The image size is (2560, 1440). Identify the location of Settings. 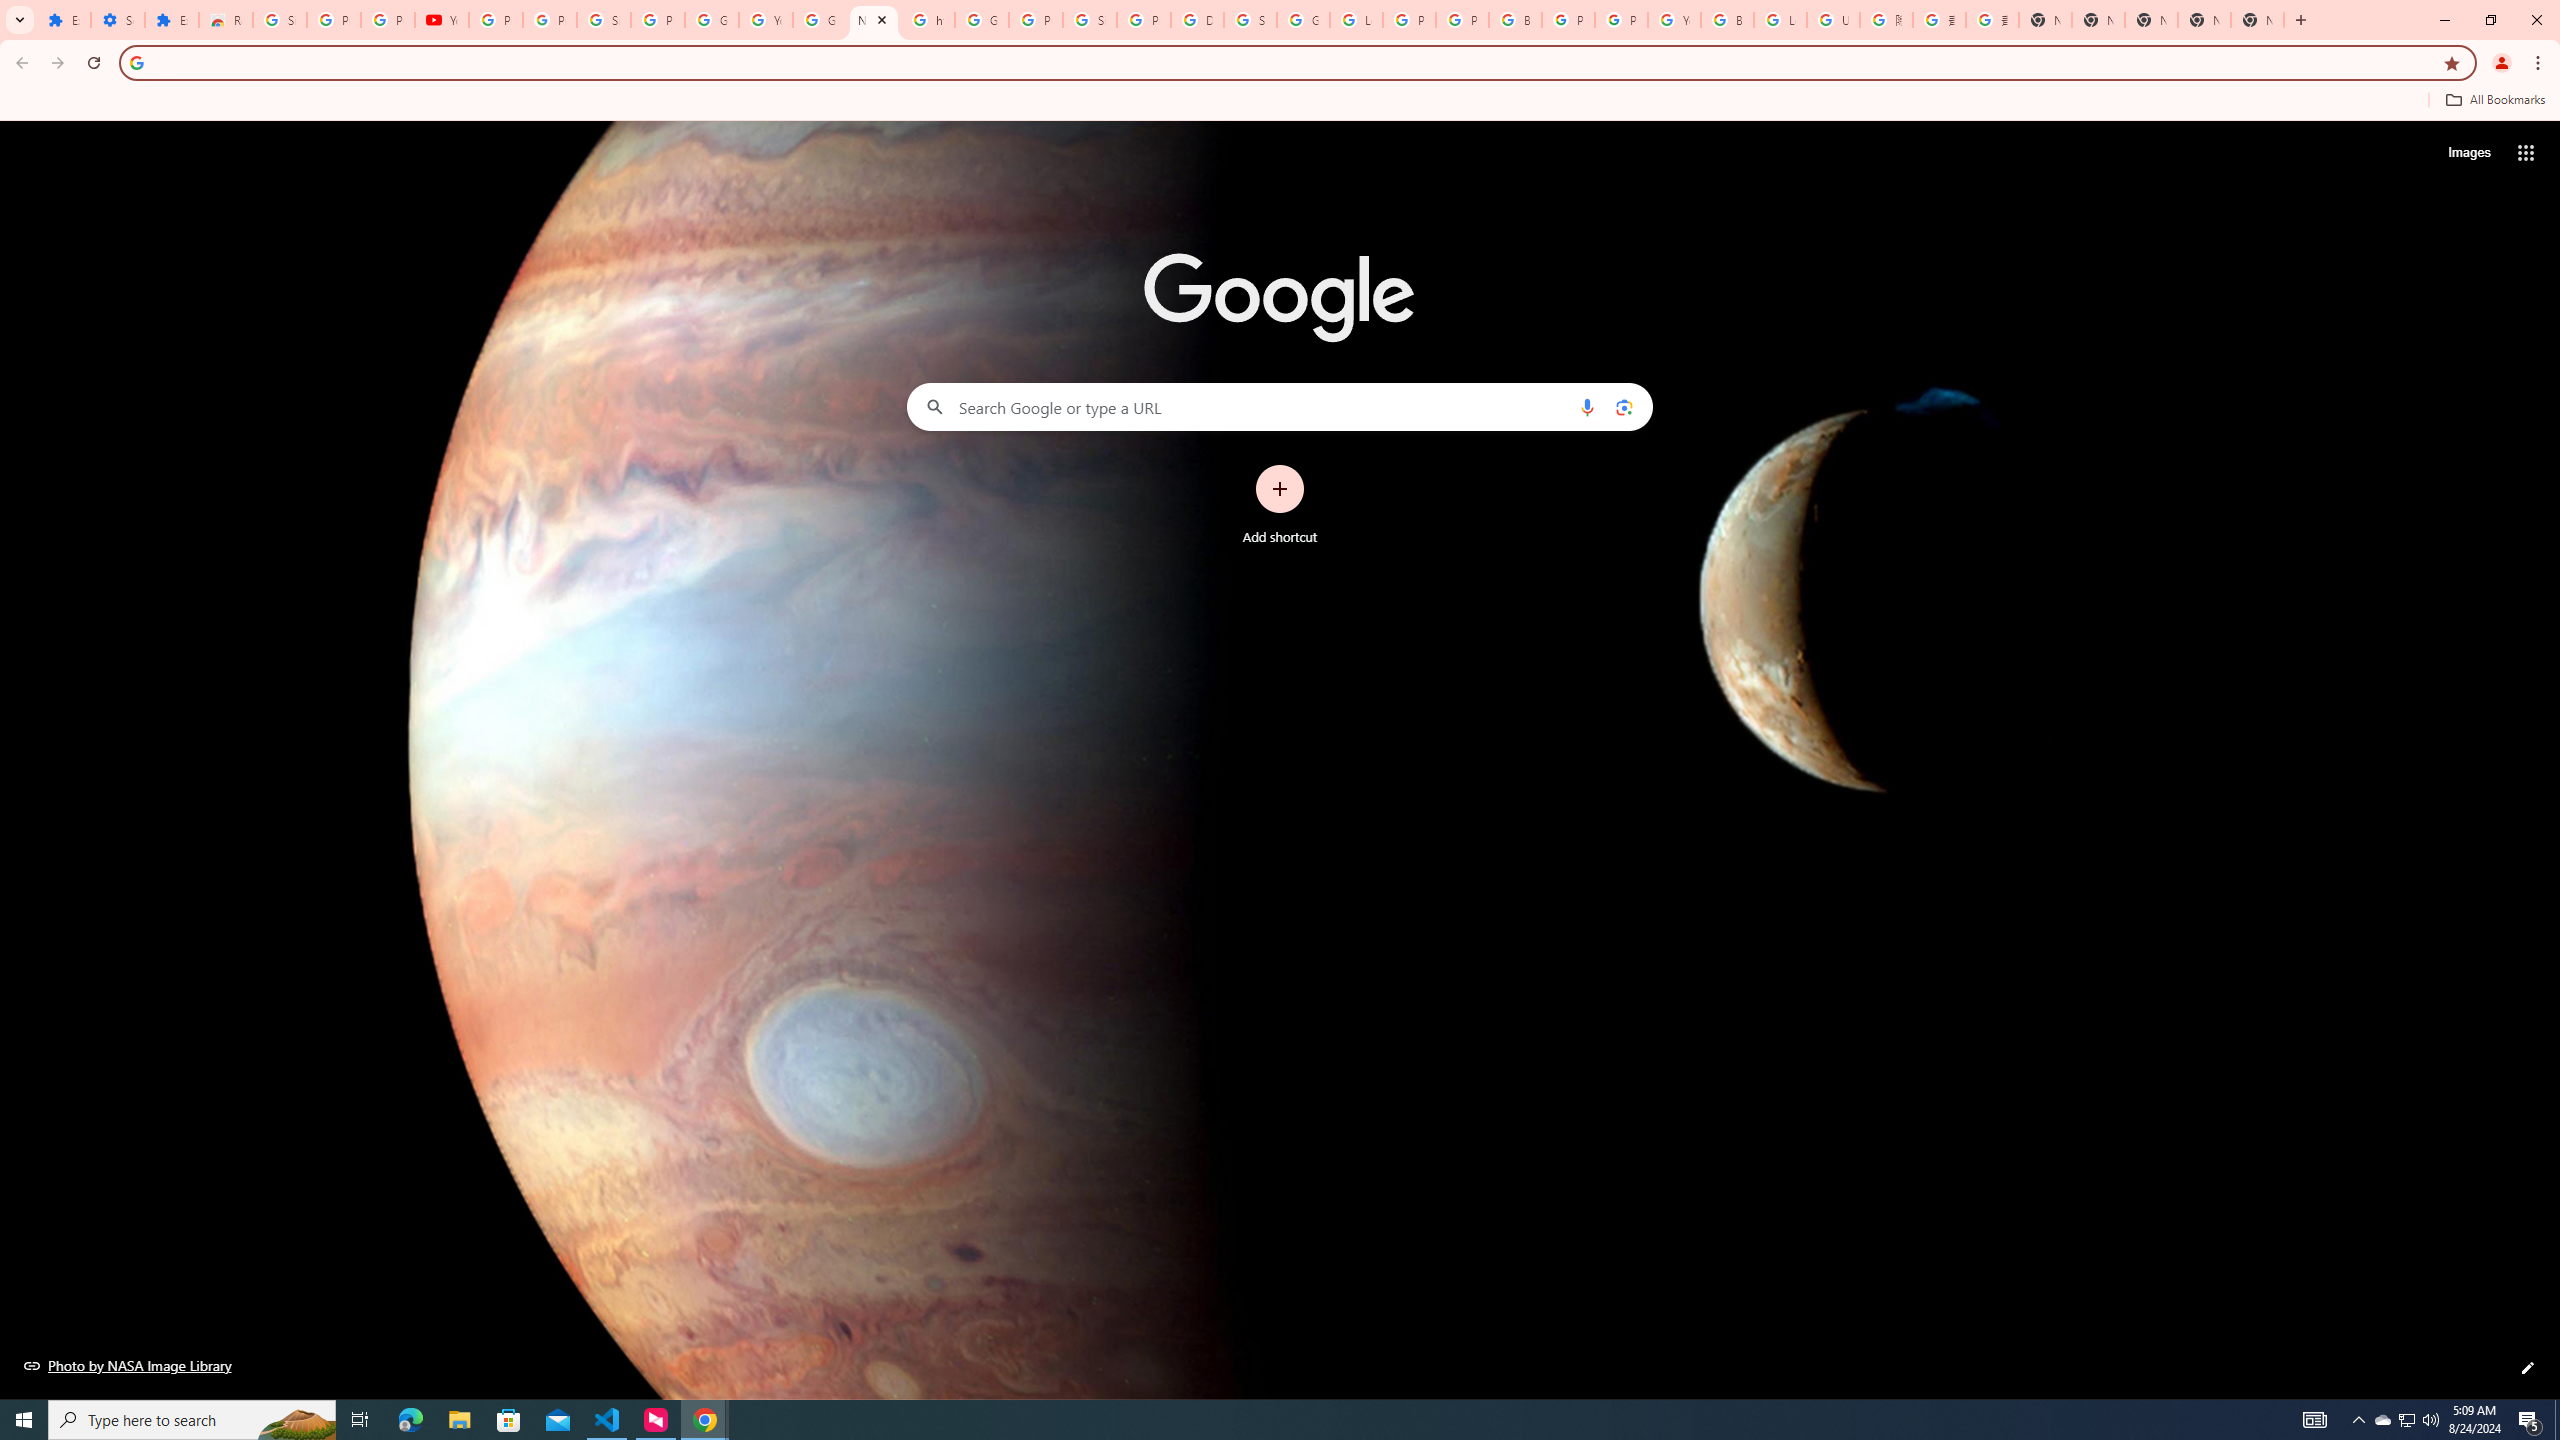
(117, 20).